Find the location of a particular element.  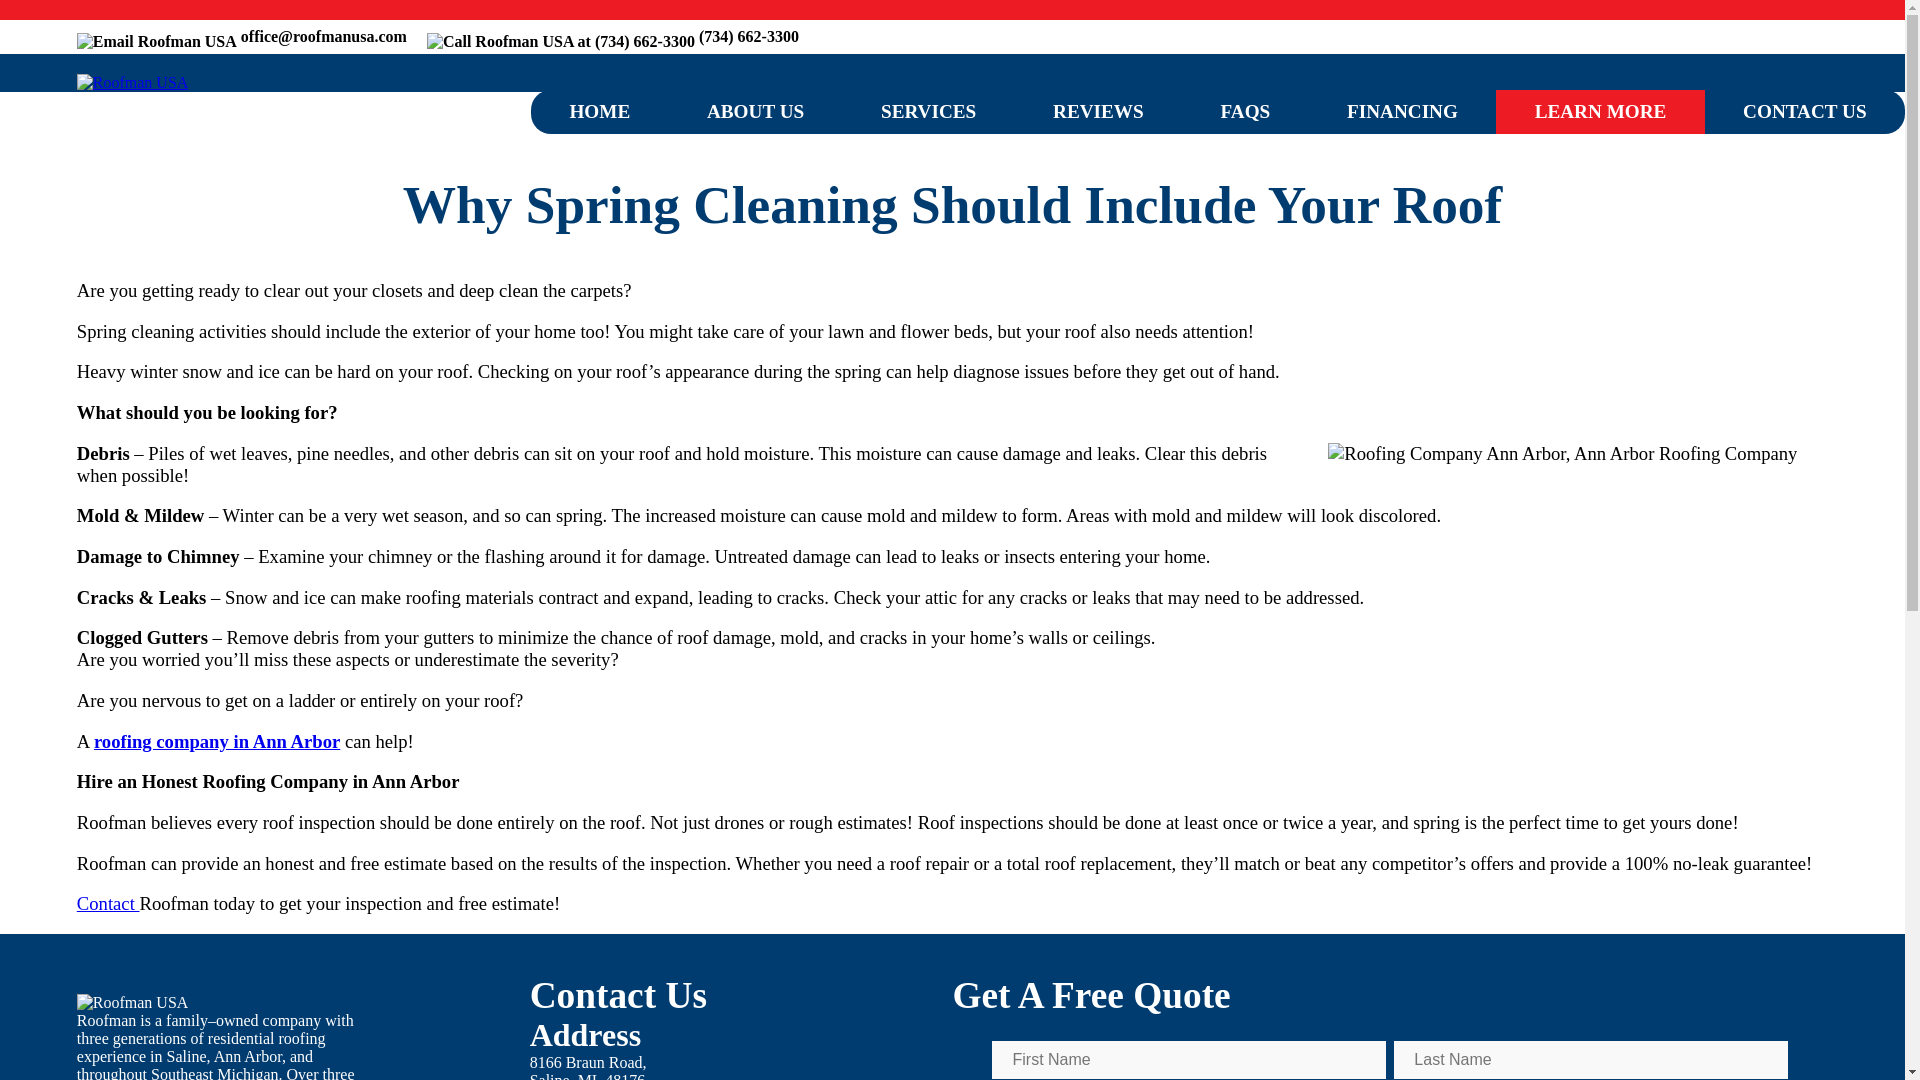

SERVICES is located at coordinates (928, 111).